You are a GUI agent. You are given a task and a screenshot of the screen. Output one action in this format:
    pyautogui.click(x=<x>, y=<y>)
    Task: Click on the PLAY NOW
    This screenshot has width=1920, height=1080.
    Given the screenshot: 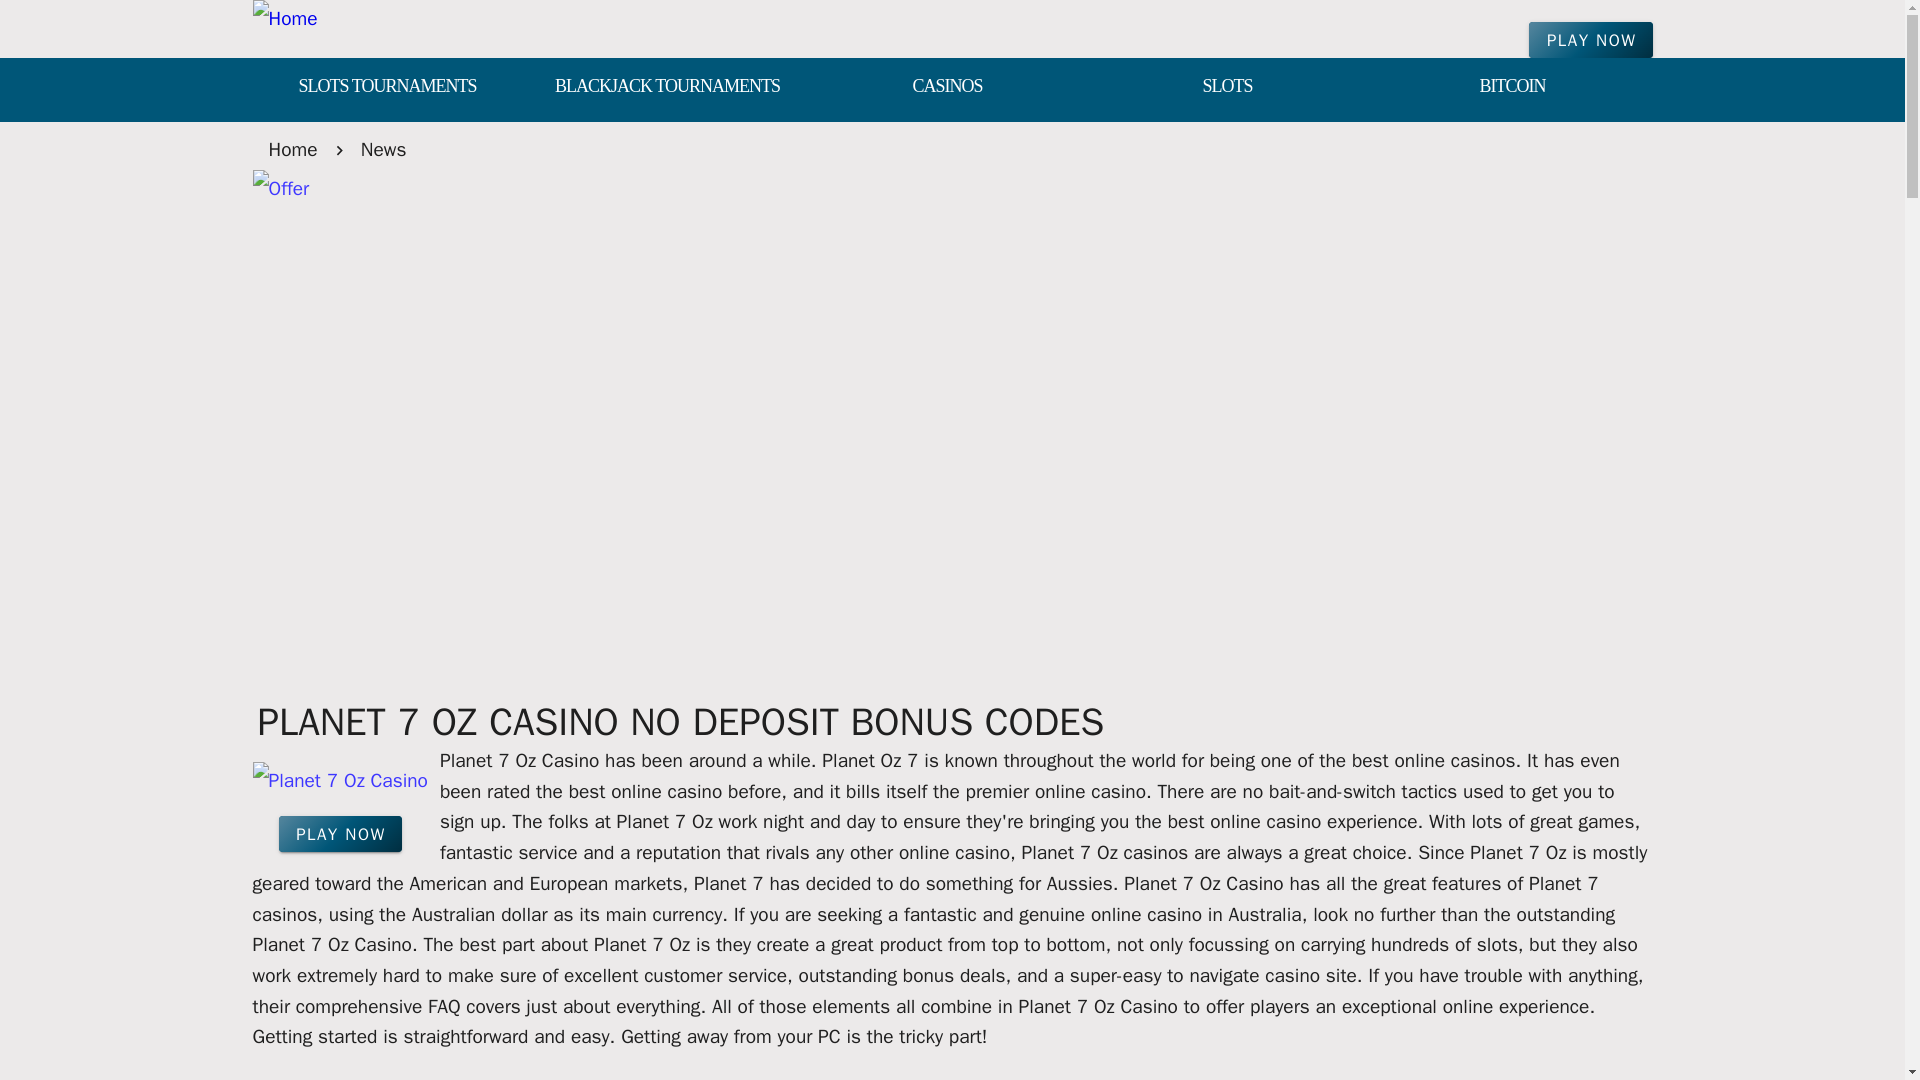 What is the action you would take?
    pyautogui.click(x=1590, y=40)
    